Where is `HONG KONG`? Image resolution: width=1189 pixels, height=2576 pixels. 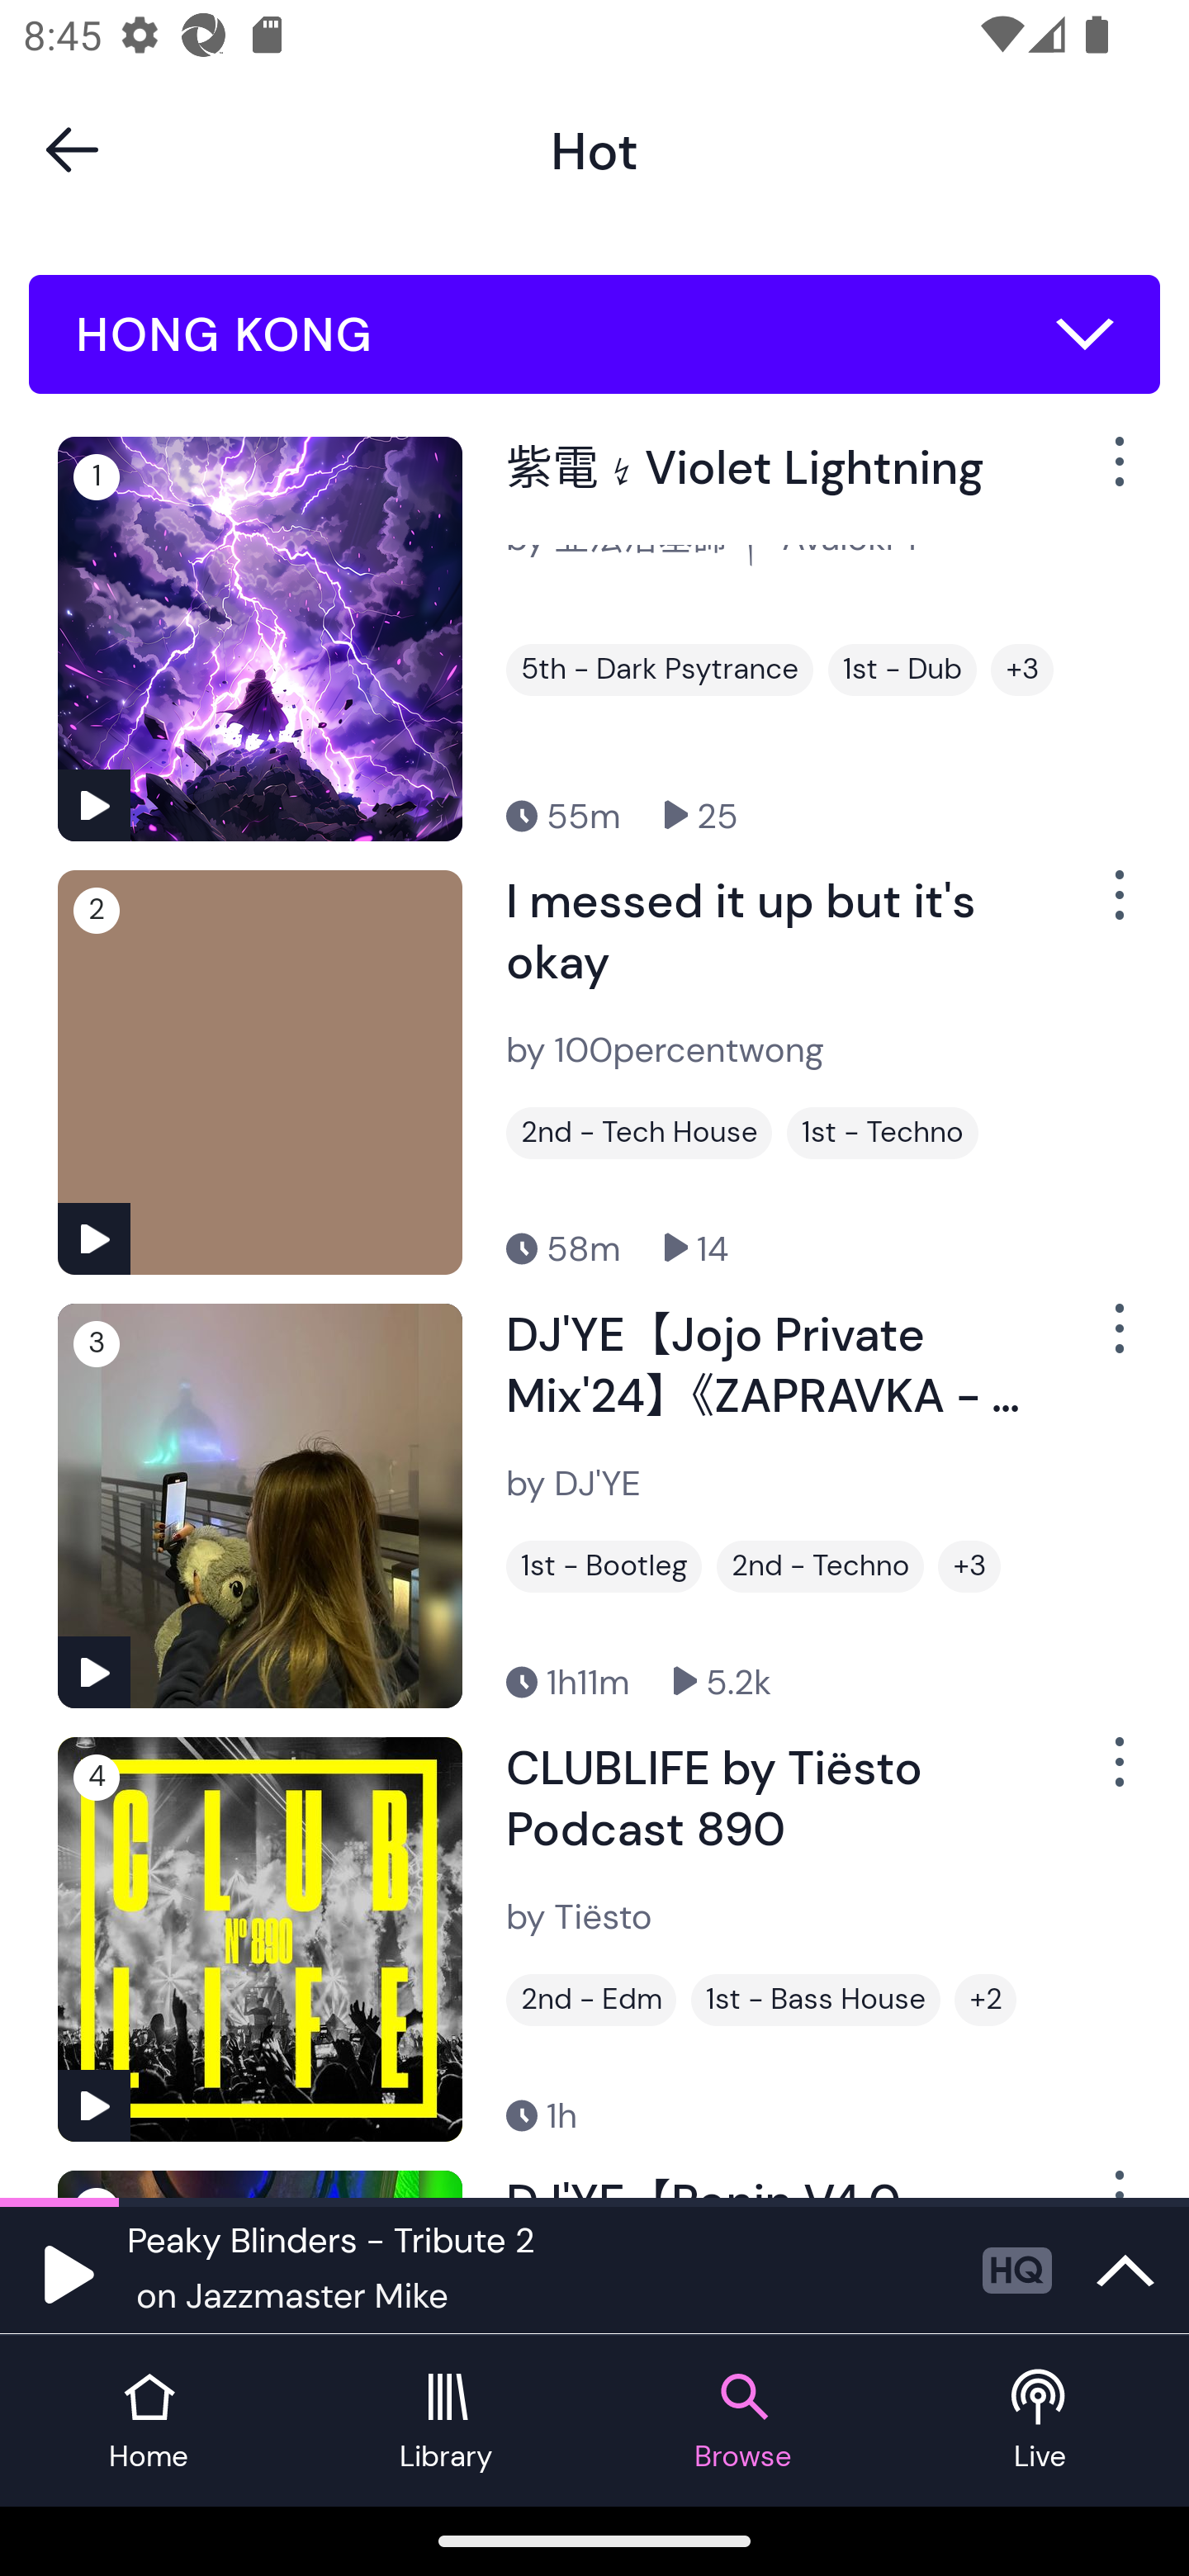
HONG KONG is located at coordinates (594, 334).